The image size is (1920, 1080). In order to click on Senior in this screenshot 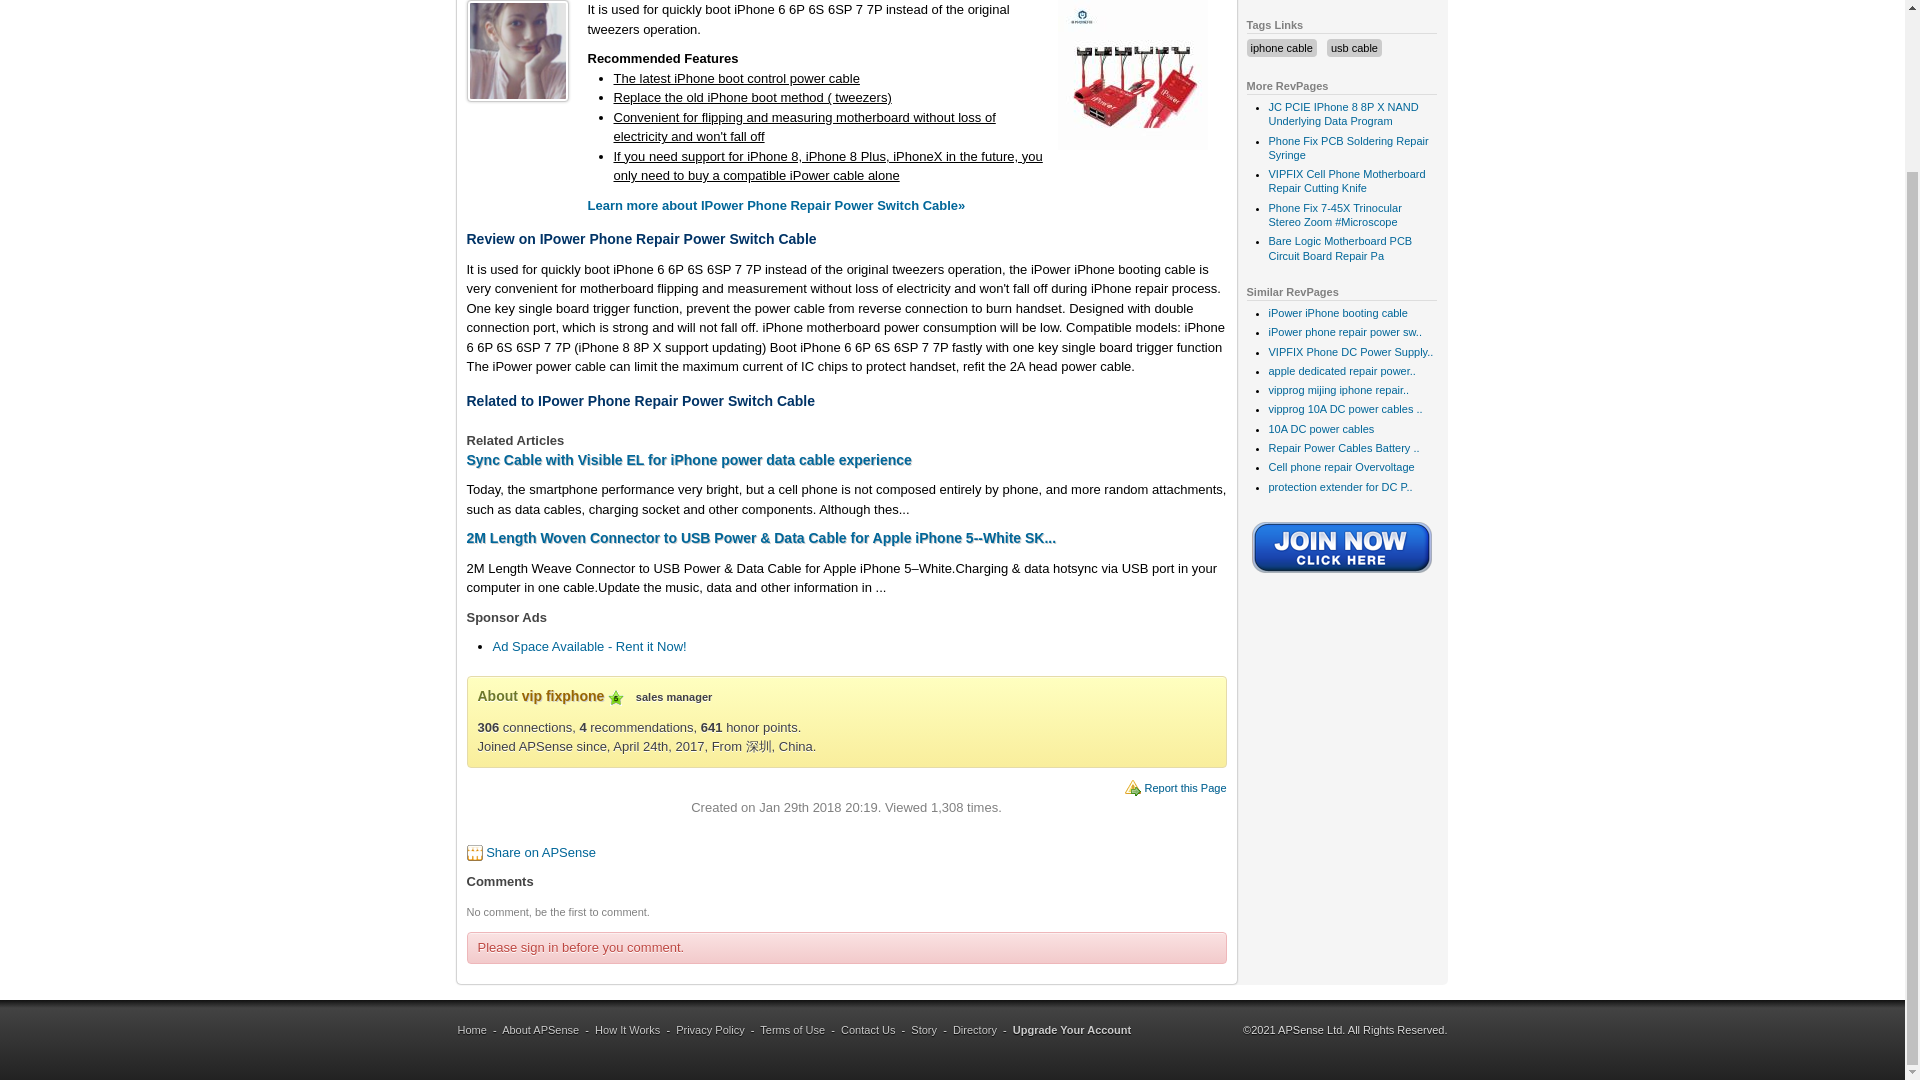, I will do `click(616, 698)`.